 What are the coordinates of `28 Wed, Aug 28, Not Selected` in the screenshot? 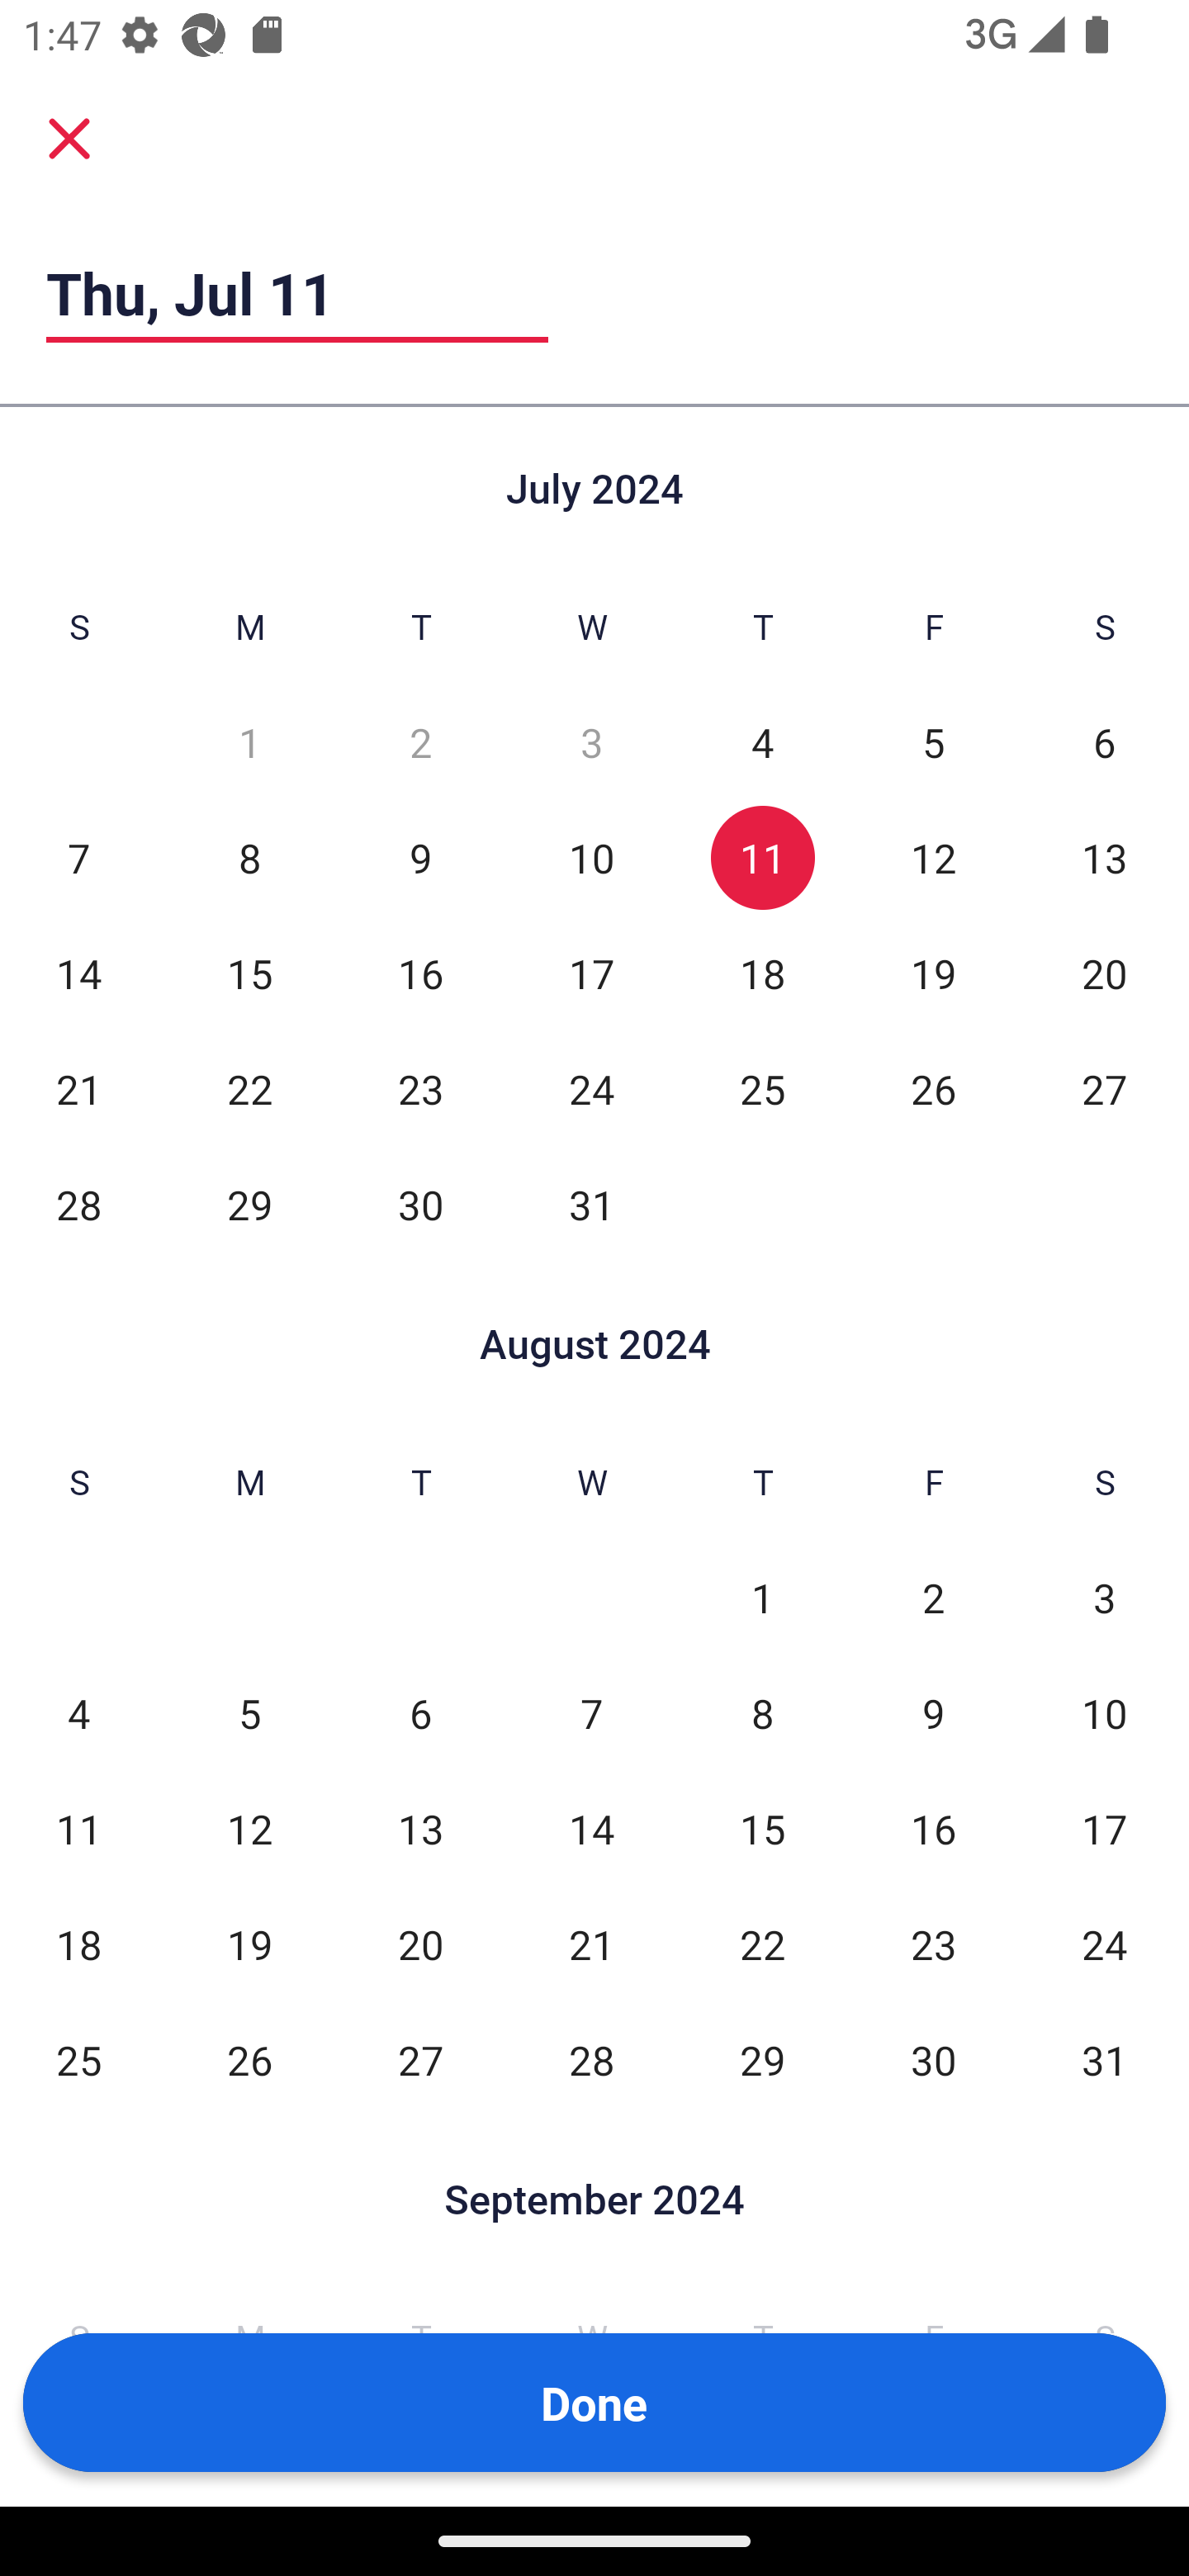 It's located at (591, 2059).